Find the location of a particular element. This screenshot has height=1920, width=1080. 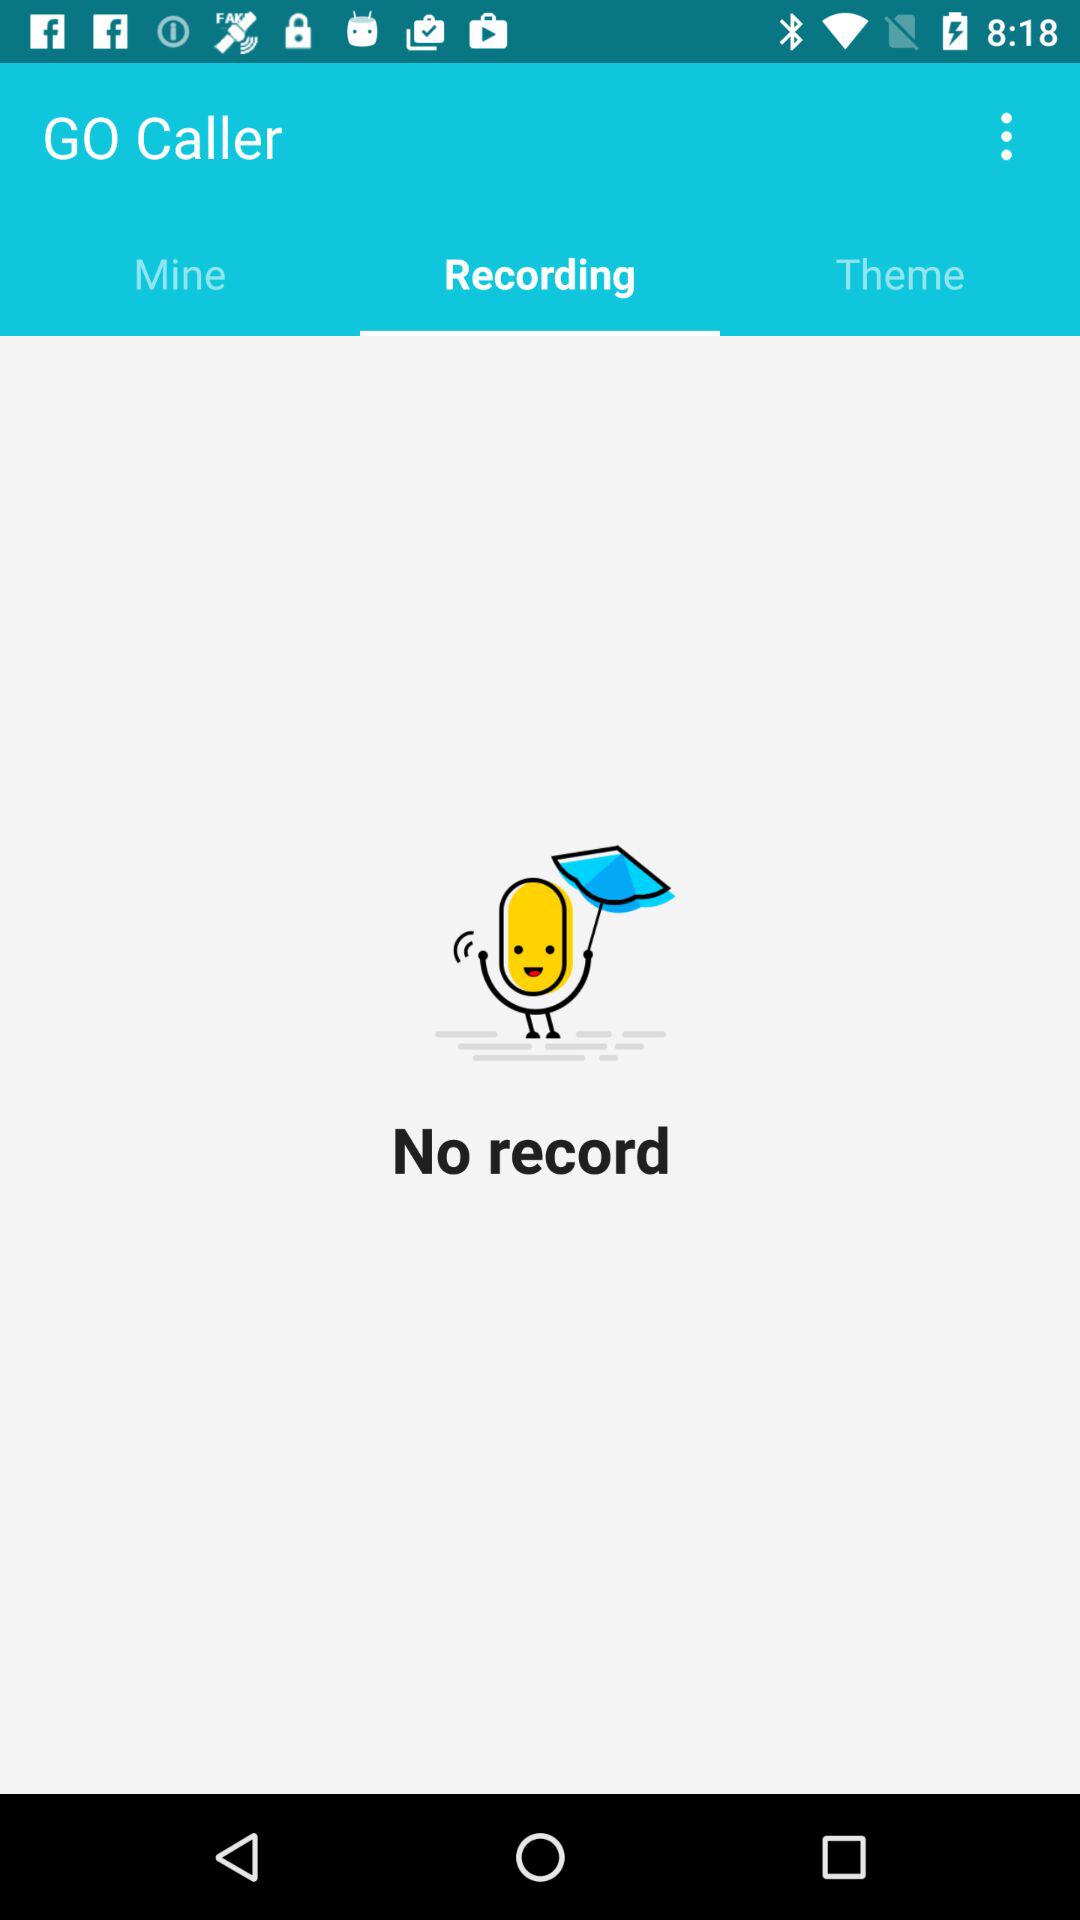

turn on the item below go caller is located at coordinates (180, 272).